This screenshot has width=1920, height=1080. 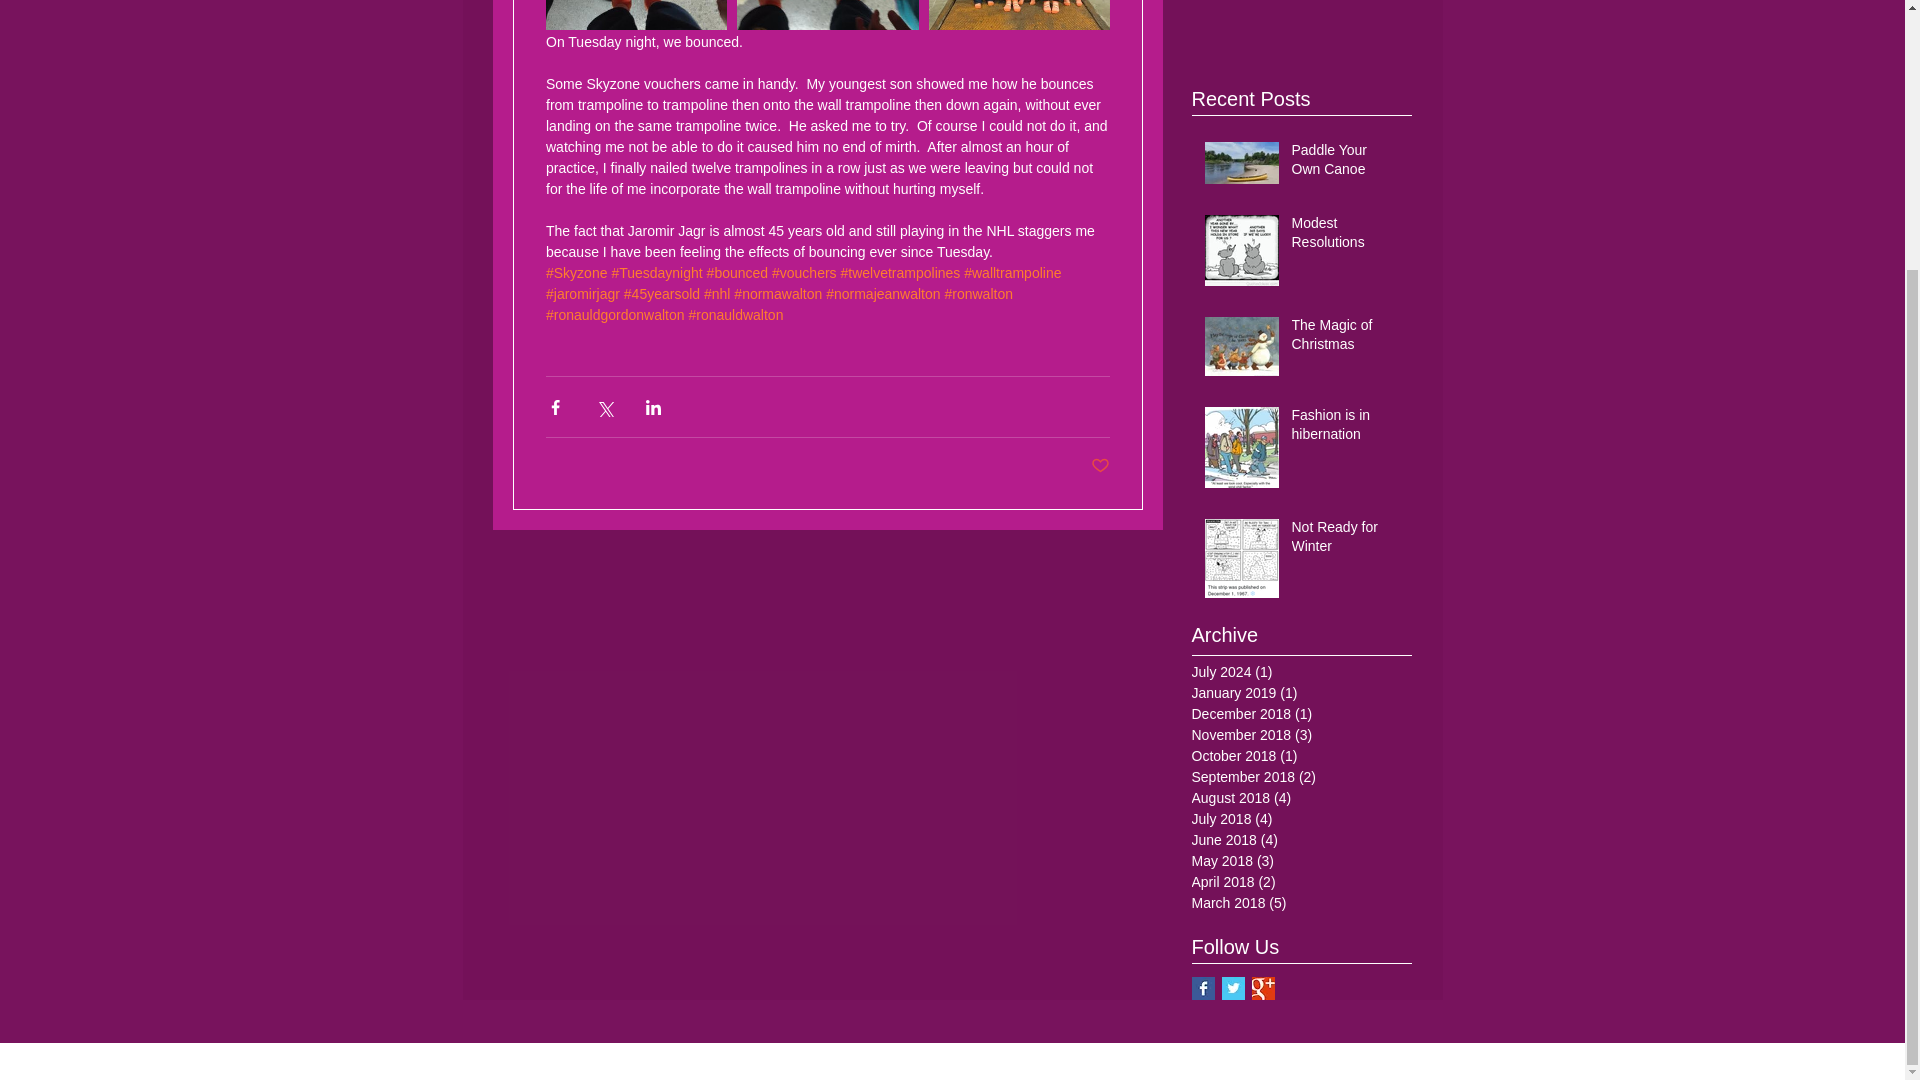 I want to click on The Magic of Christmas, so click(x=1346, y=339).